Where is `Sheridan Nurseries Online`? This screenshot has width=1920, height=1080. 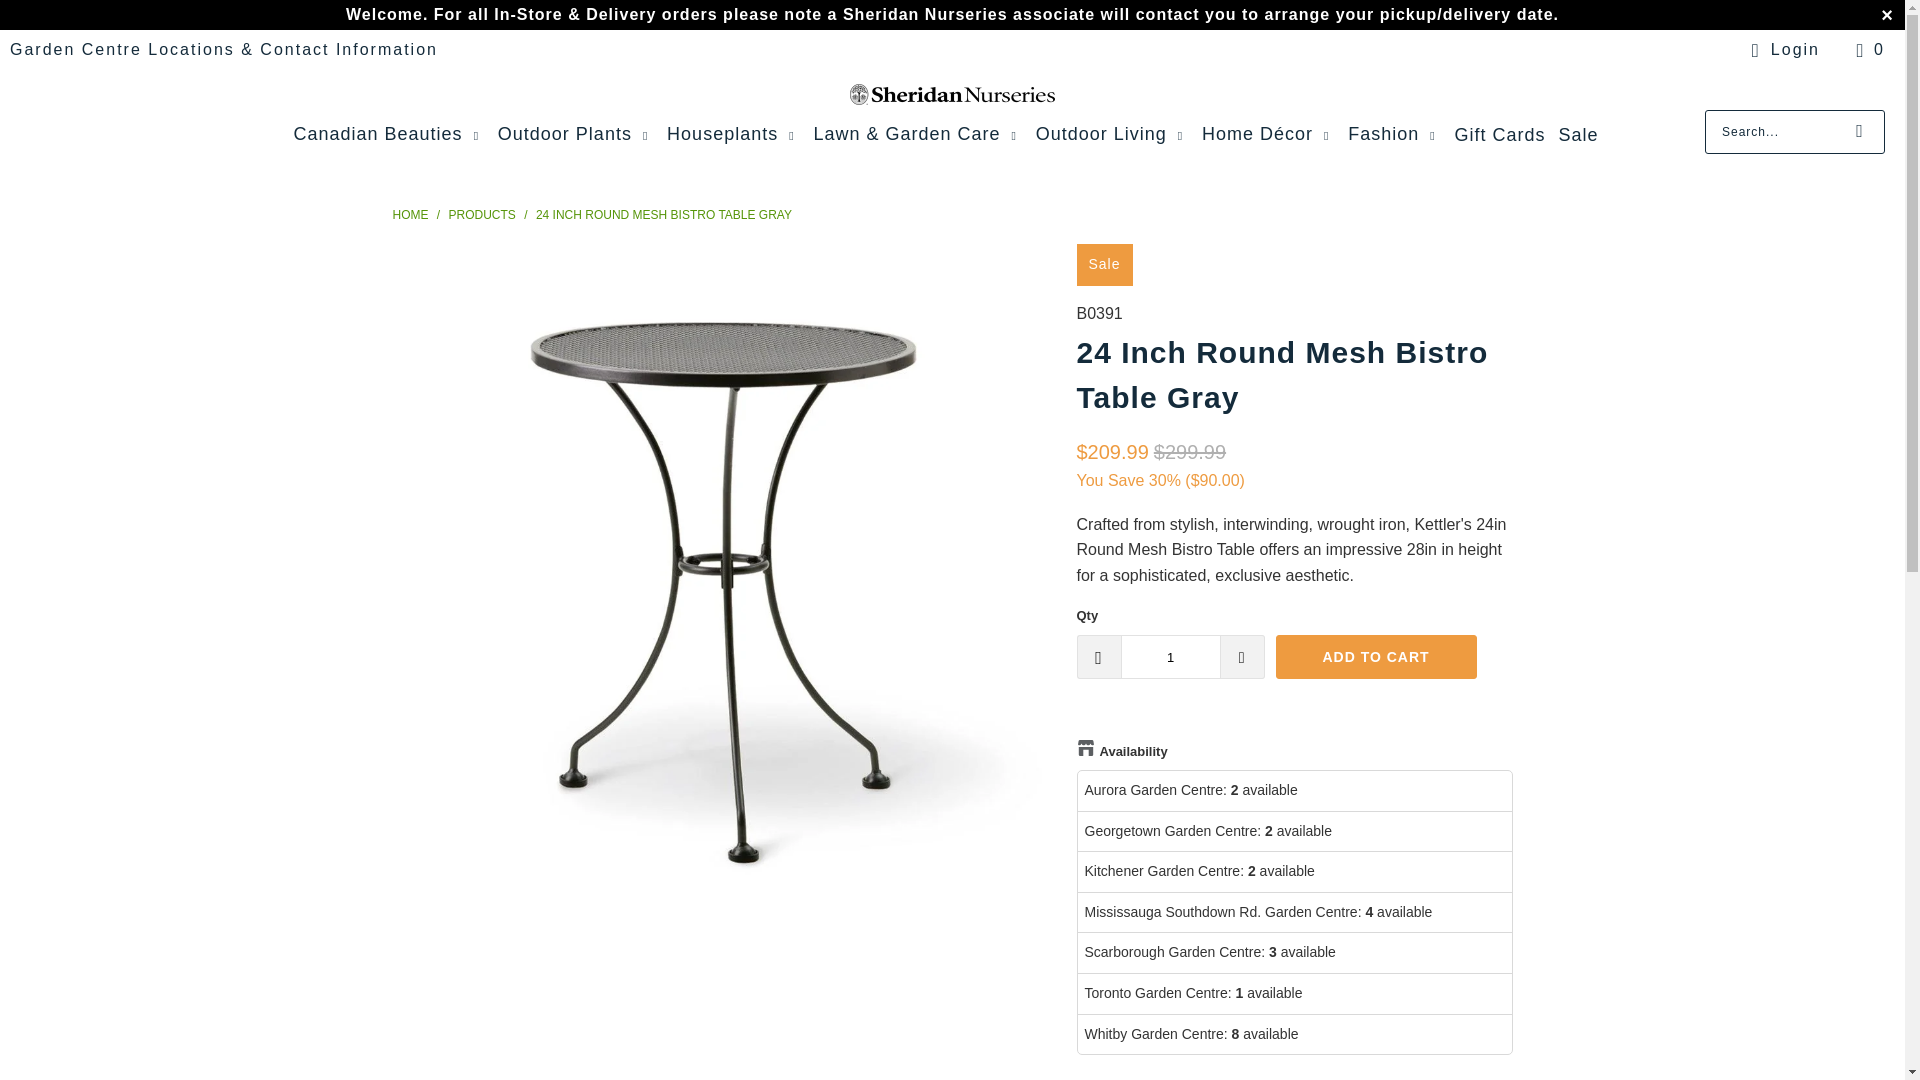
Sheridan Nurseries Online is located at coordinates (410, 215).